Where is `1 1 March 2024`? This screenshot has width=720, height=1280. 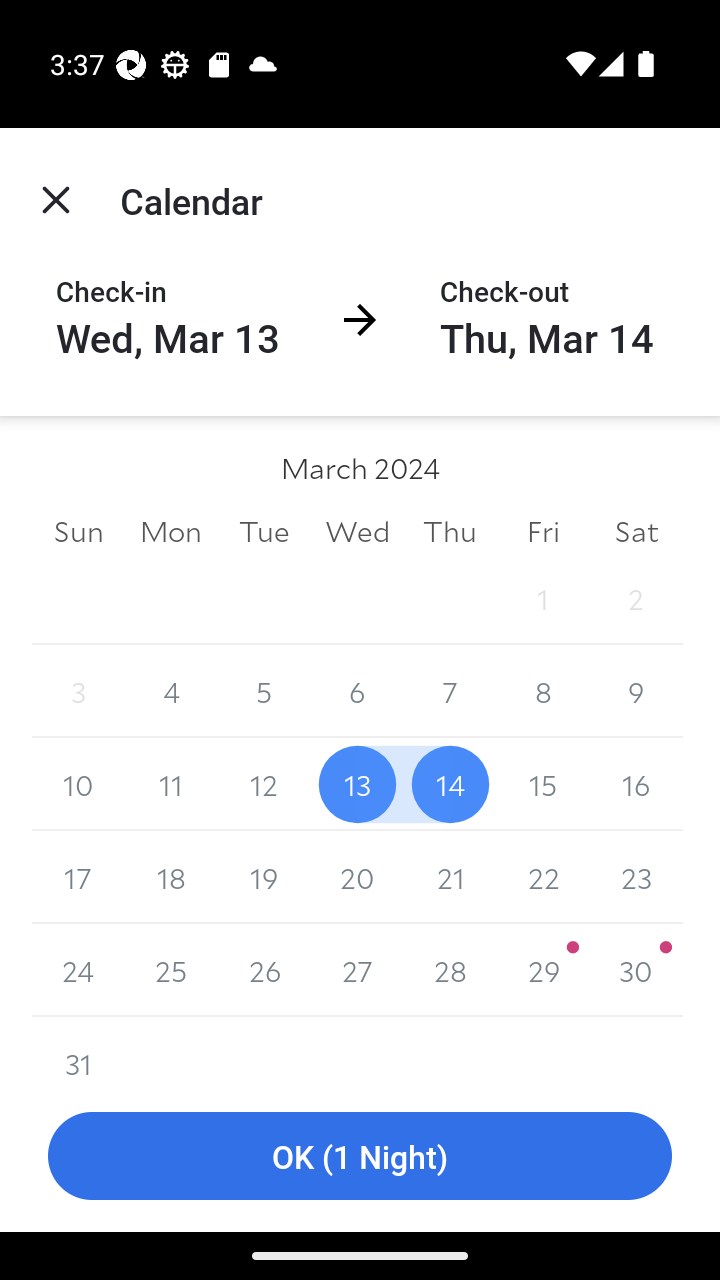 1 1 March 2024 is located at coordinates (542, 598).